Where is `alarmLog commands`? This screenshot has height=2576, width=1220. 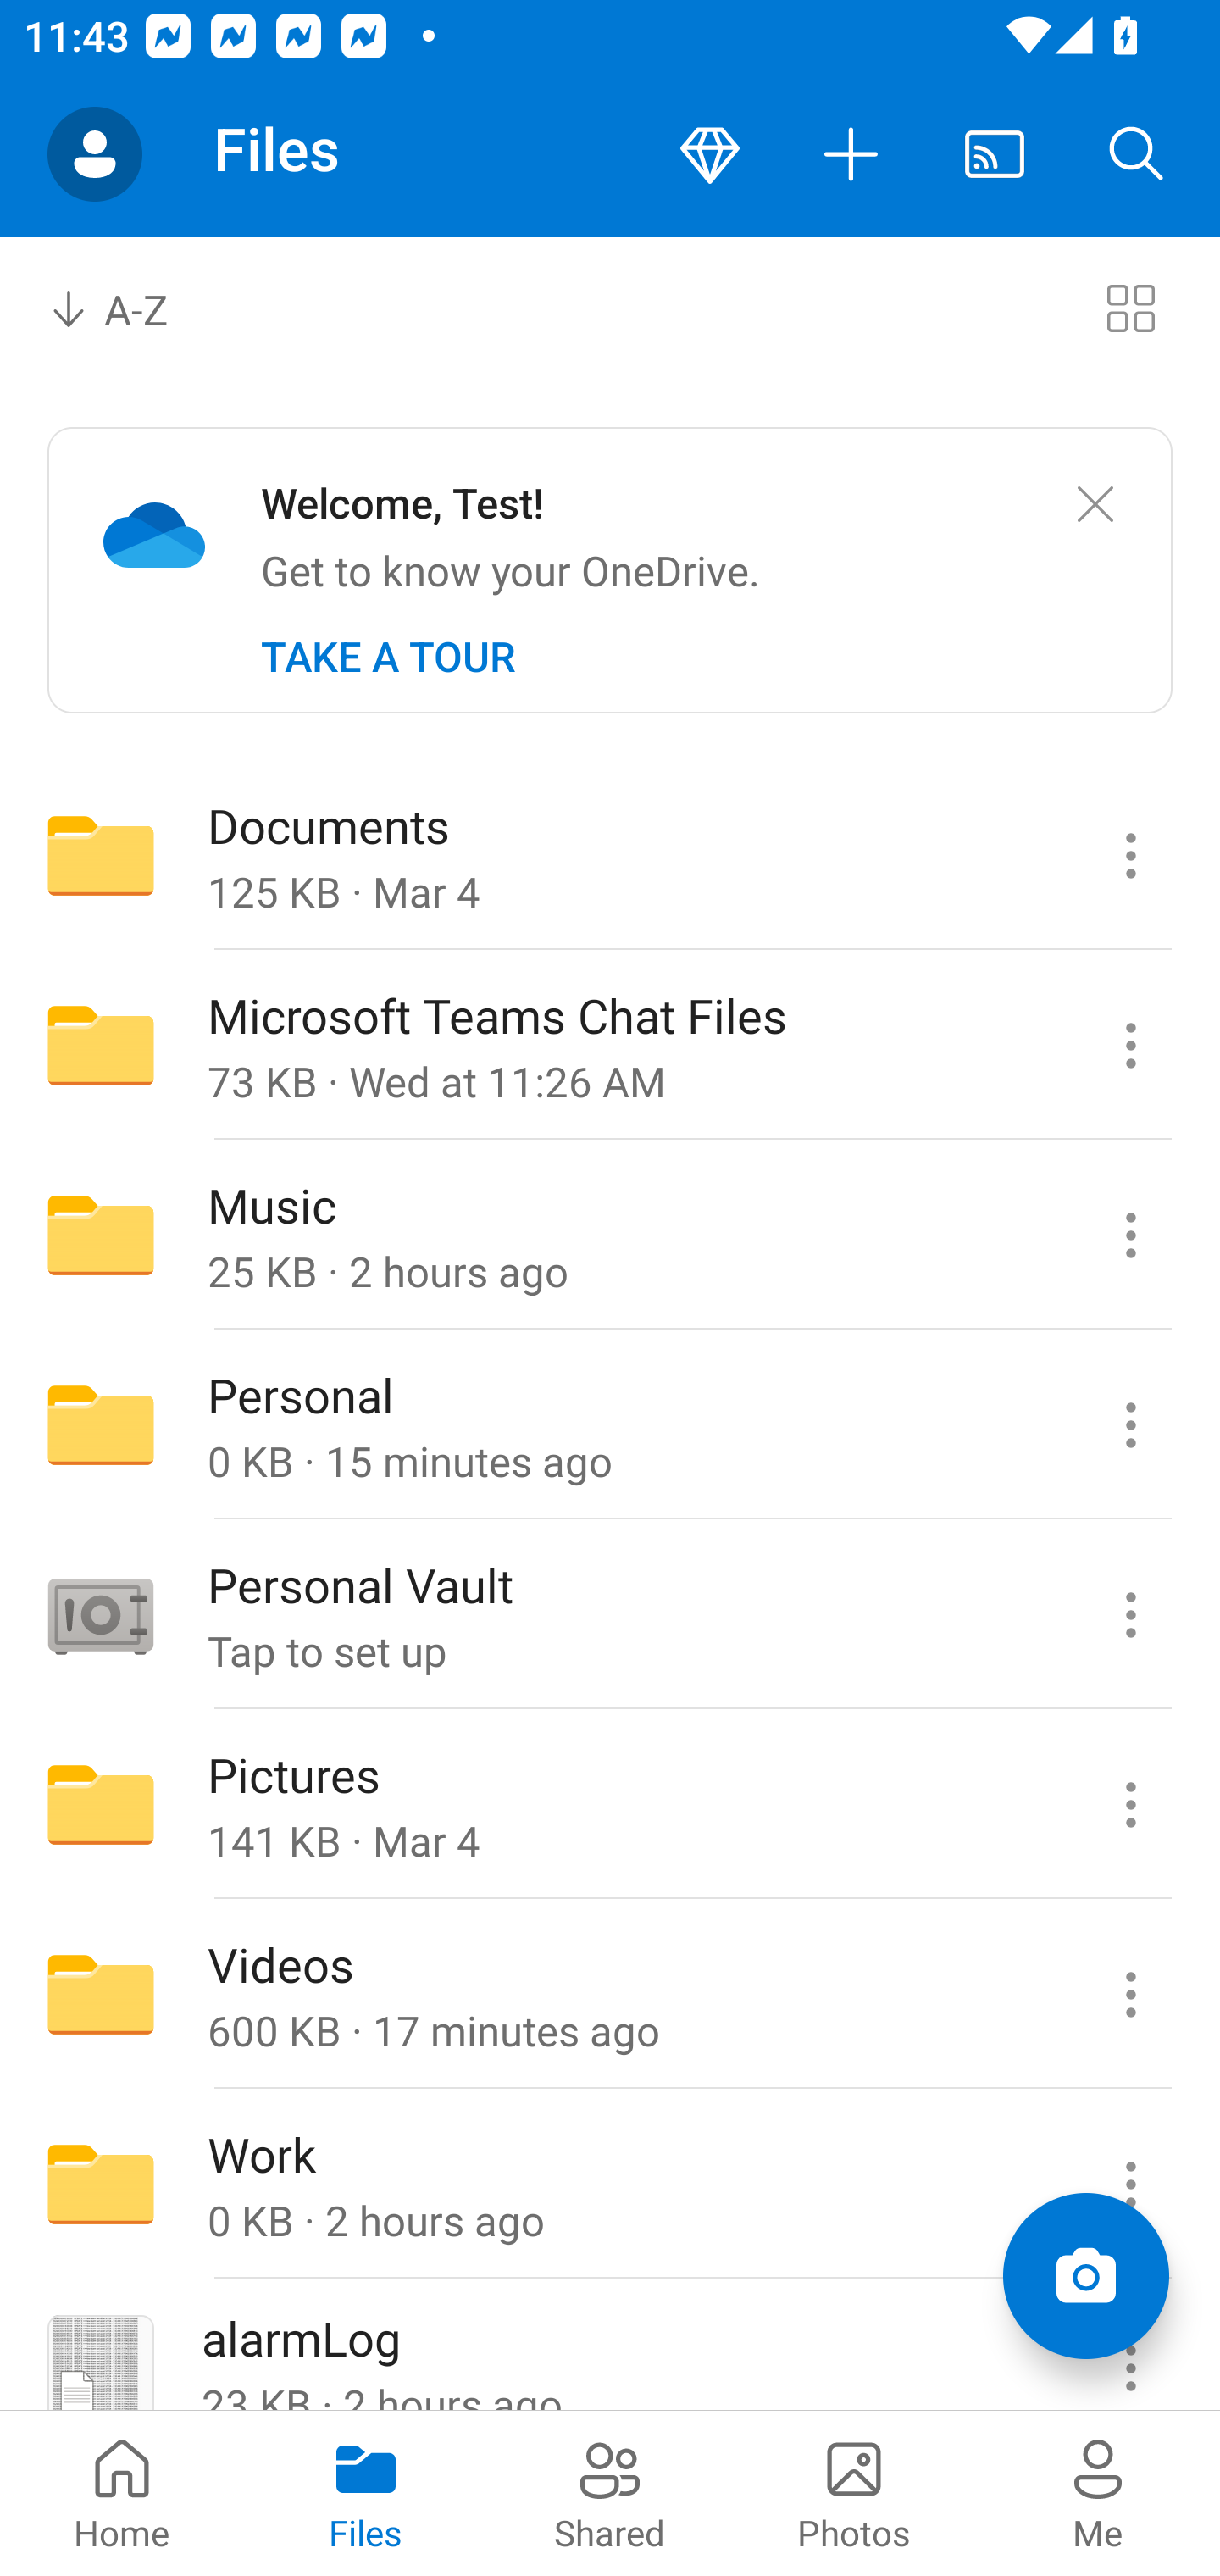
alarmLog commands is located at coordinates (1130, 2346).